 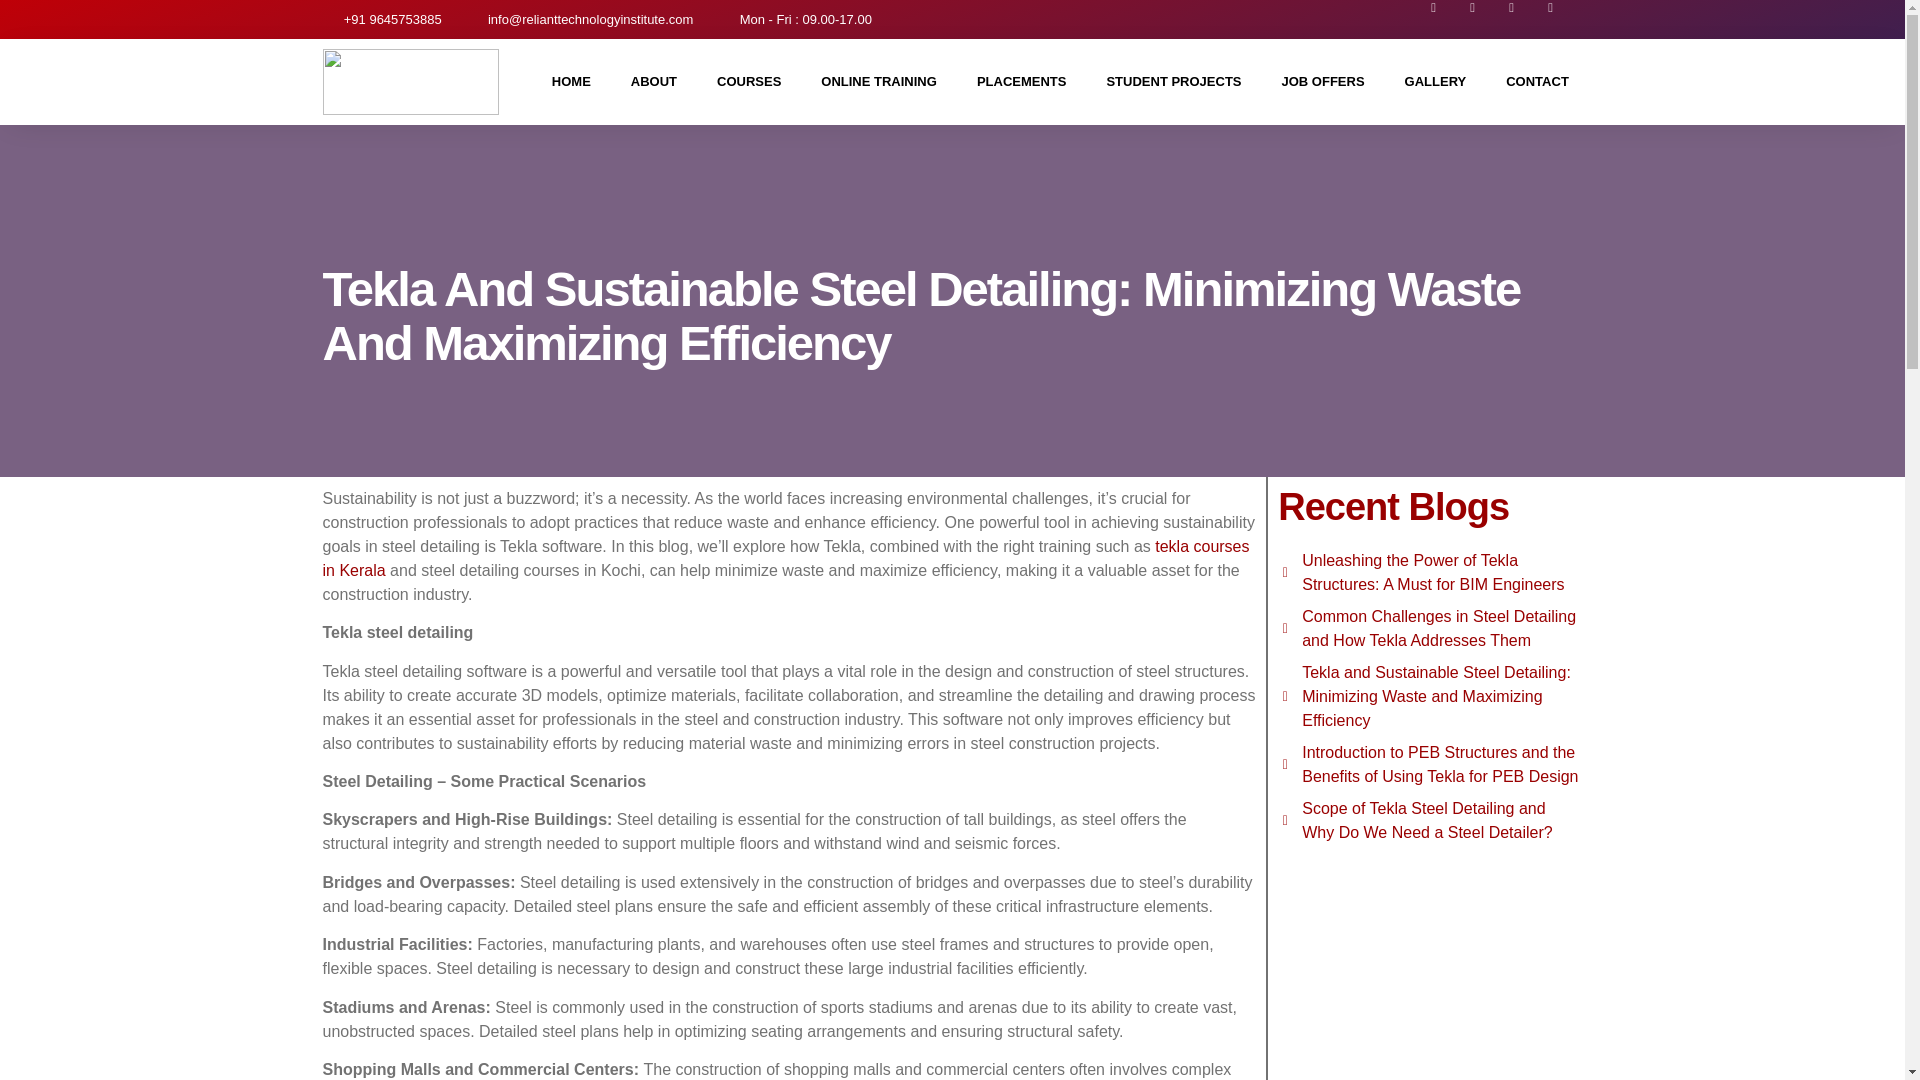 What do you see at coordinates (878, 82) in the screenshot?
I see `ONLINE TRAINING` at bounding box center [878, 82].